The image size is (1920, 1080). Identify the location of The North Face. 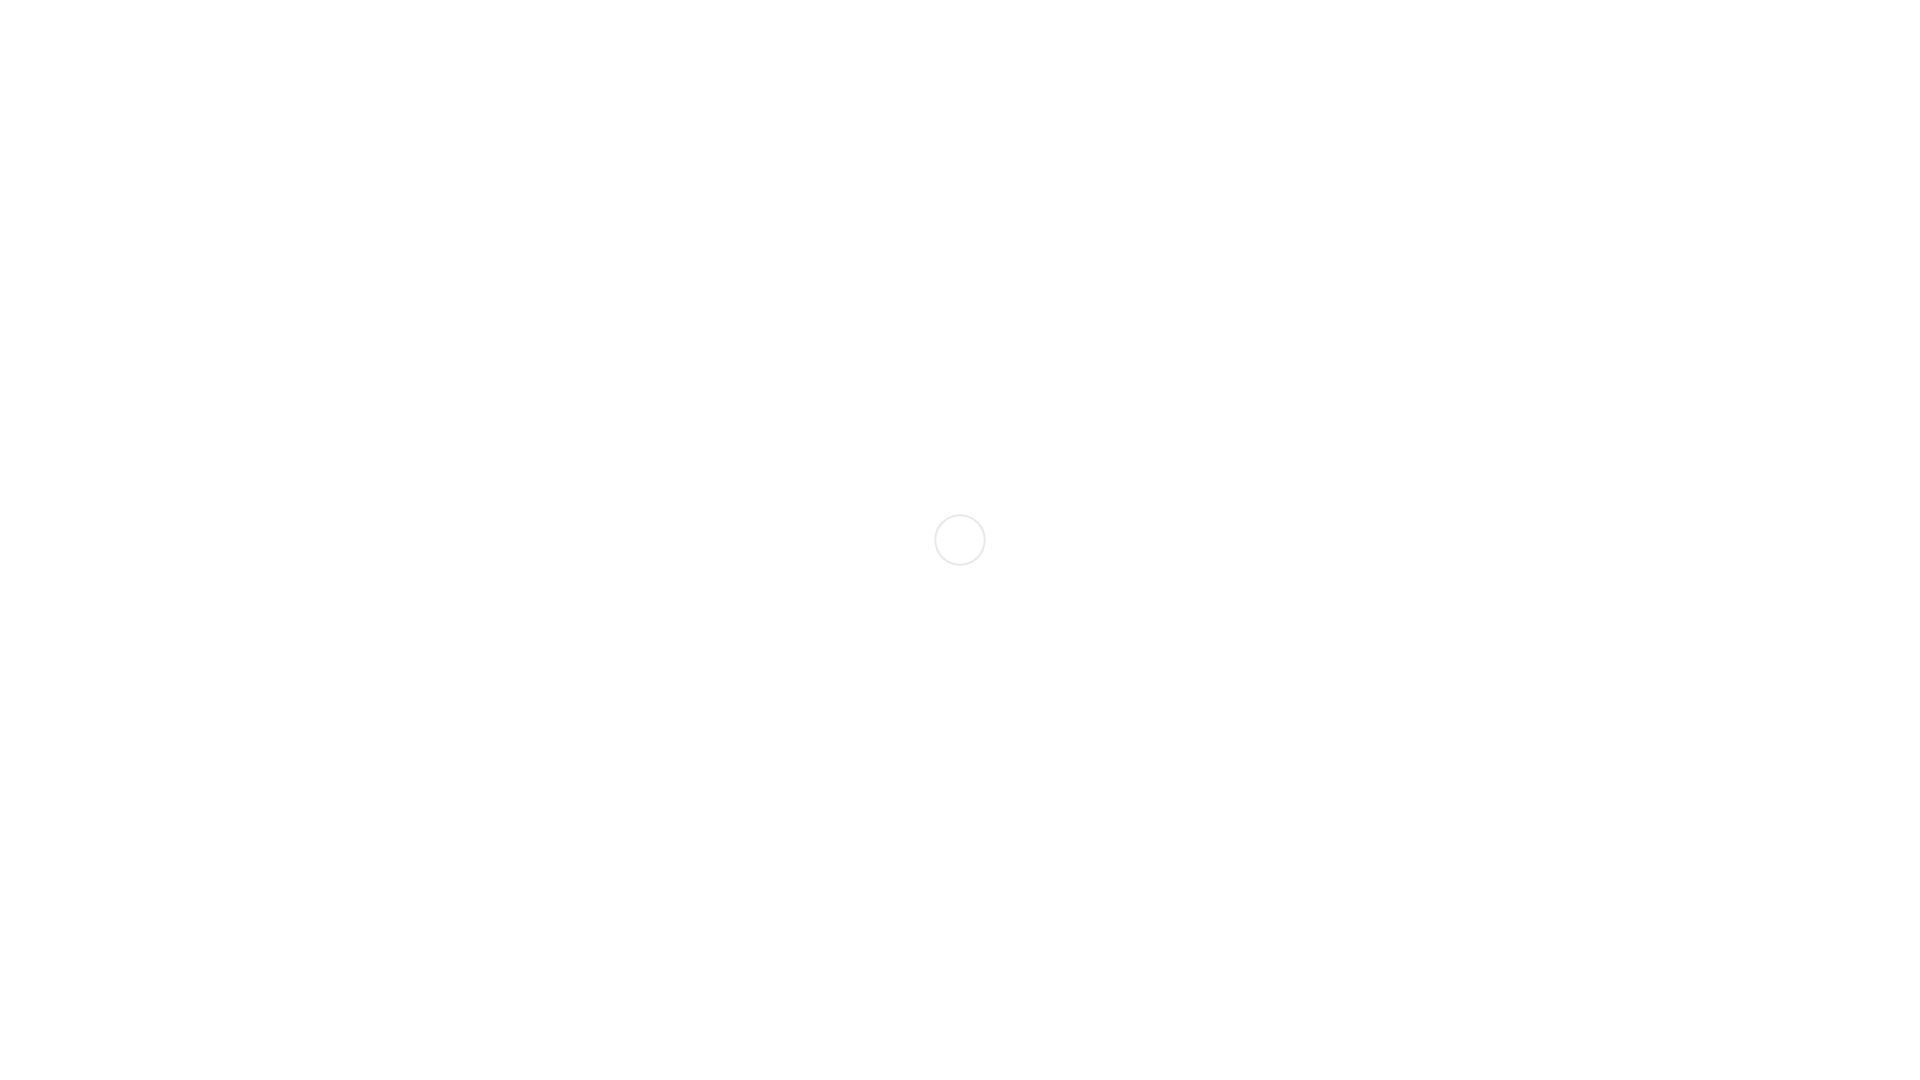
(1335, 841).